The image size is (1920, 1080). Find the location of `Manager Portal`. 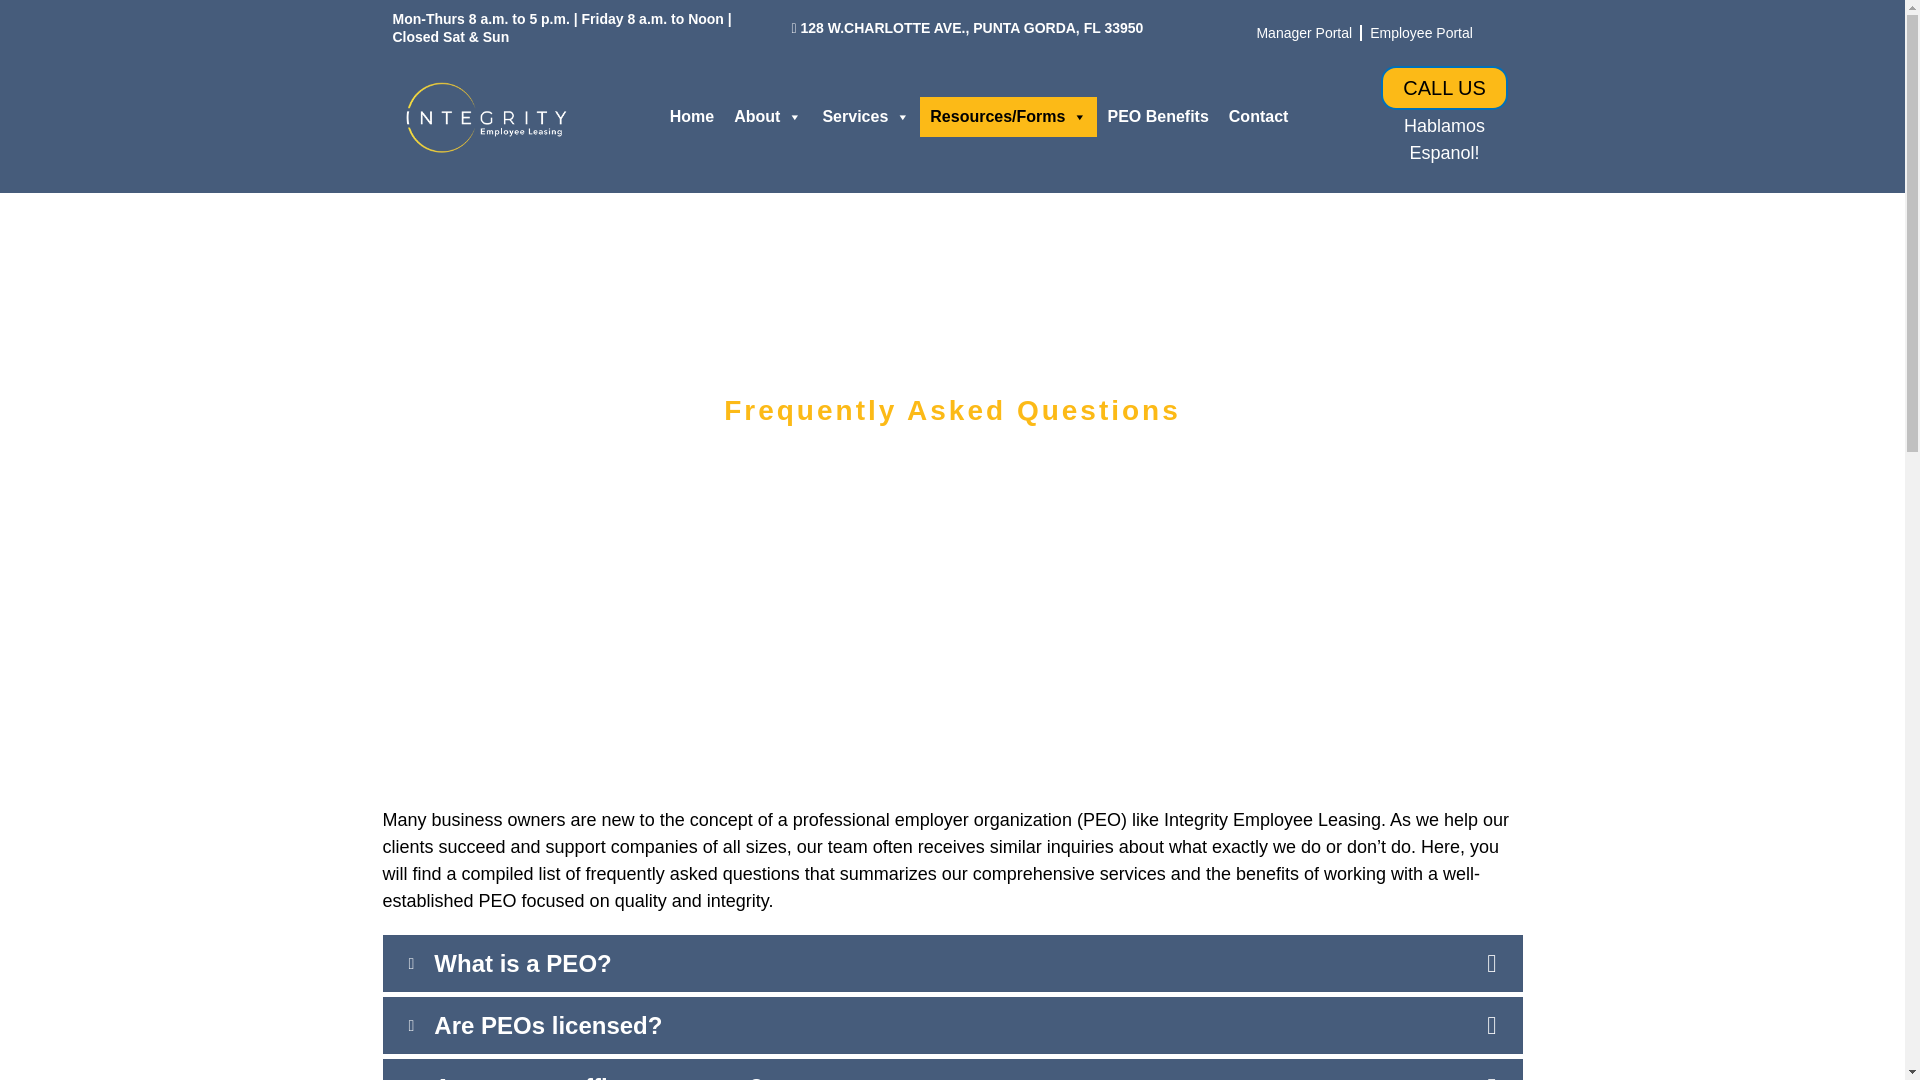

Manager Portal is located at coordinates (1304, 32).